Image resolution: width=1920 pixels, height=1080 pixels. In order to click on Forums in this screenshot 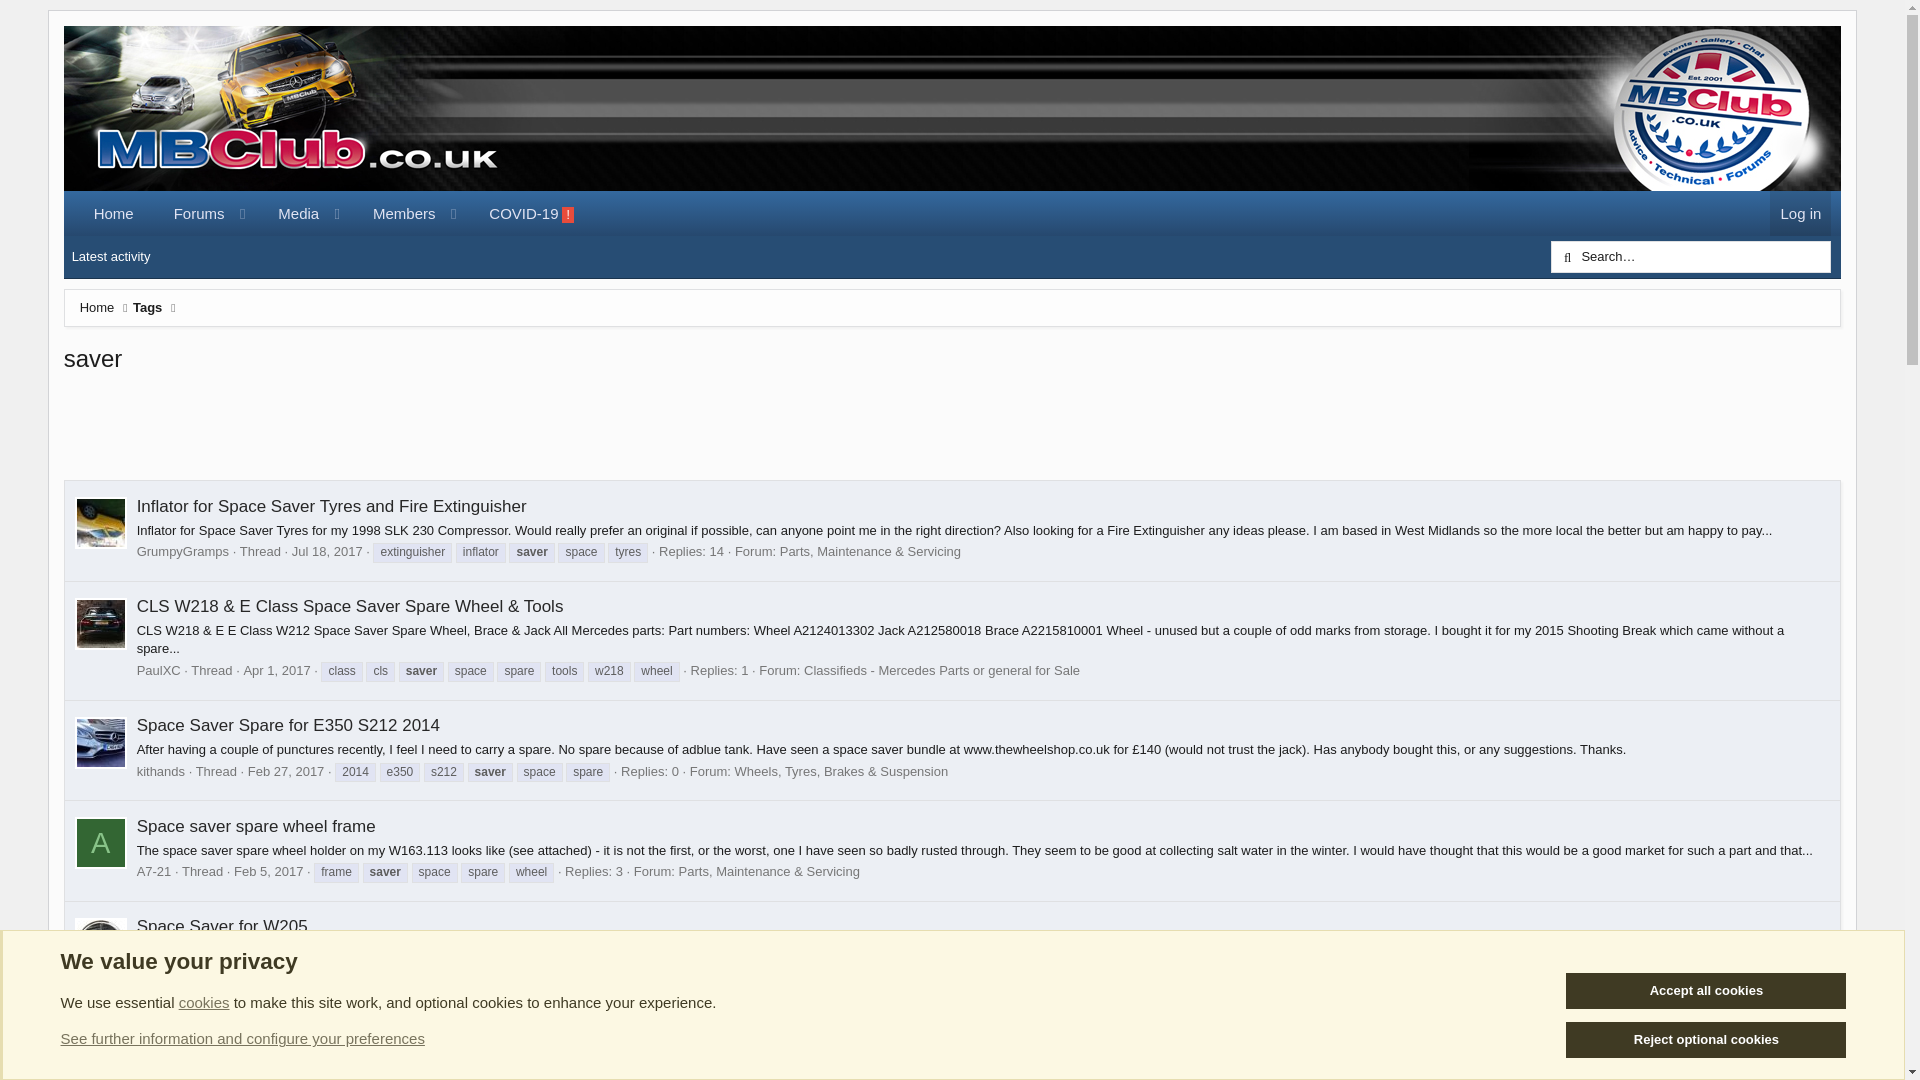, I will do `click(190, 214)`.